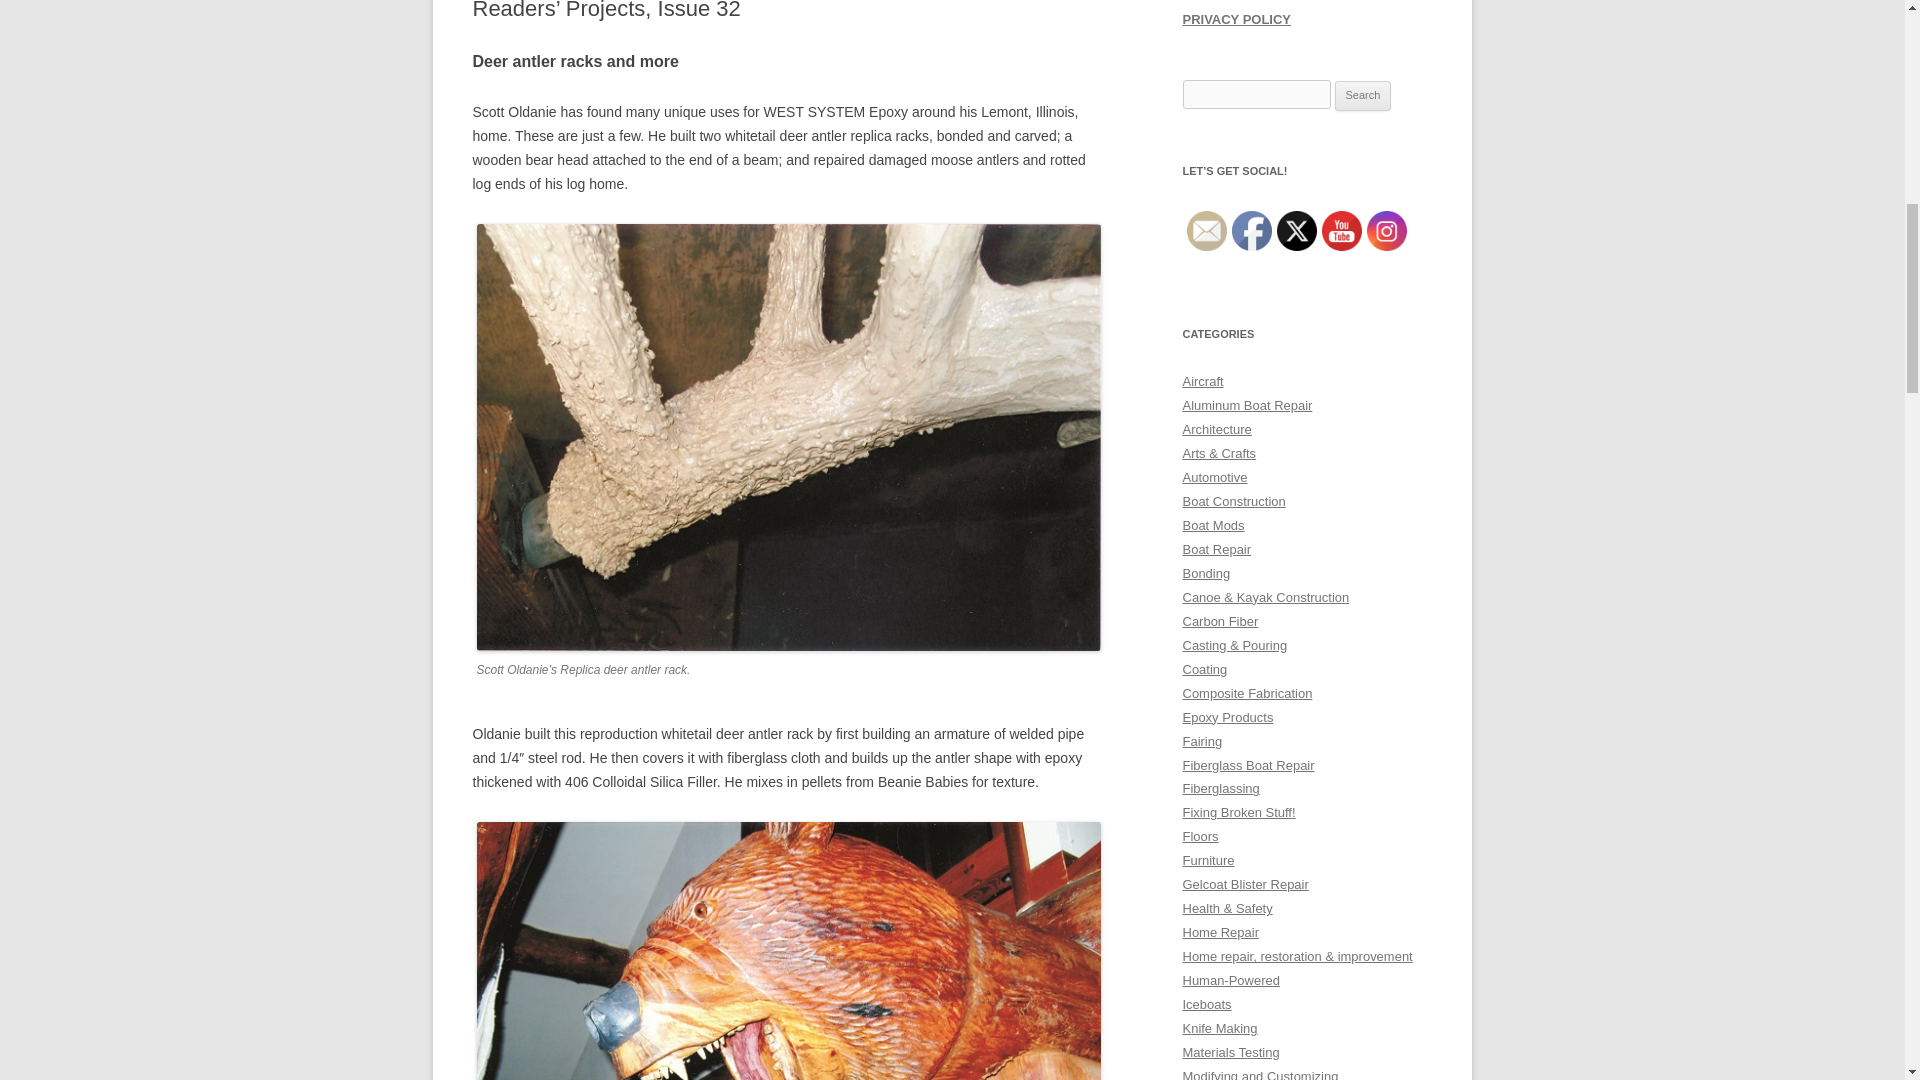 Image resolution: width=1920 pixels, height=1080 pixels. I want to click on Follow by Email, so click(1206, 230).